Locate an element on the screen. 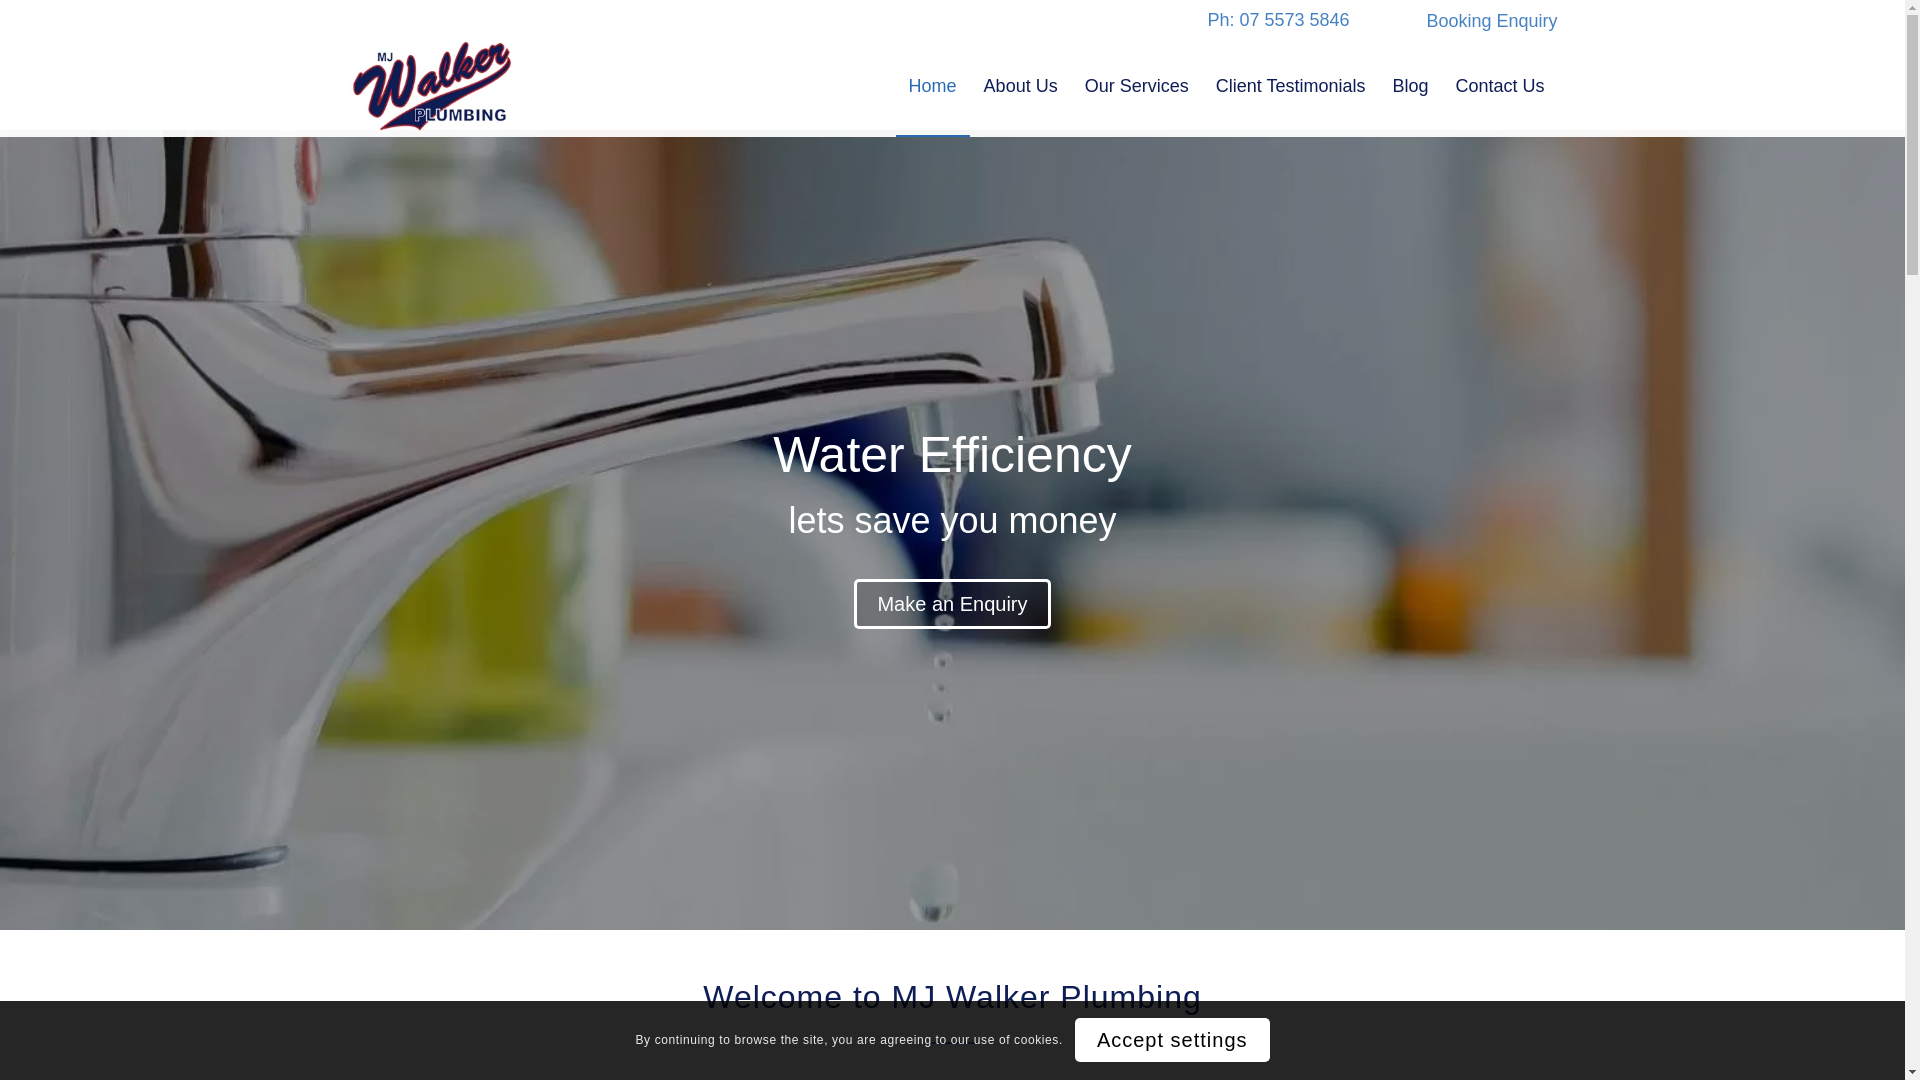 The height and width of the screenshot is (1080, 1920). About Us is located at coordinates (1020, 86).